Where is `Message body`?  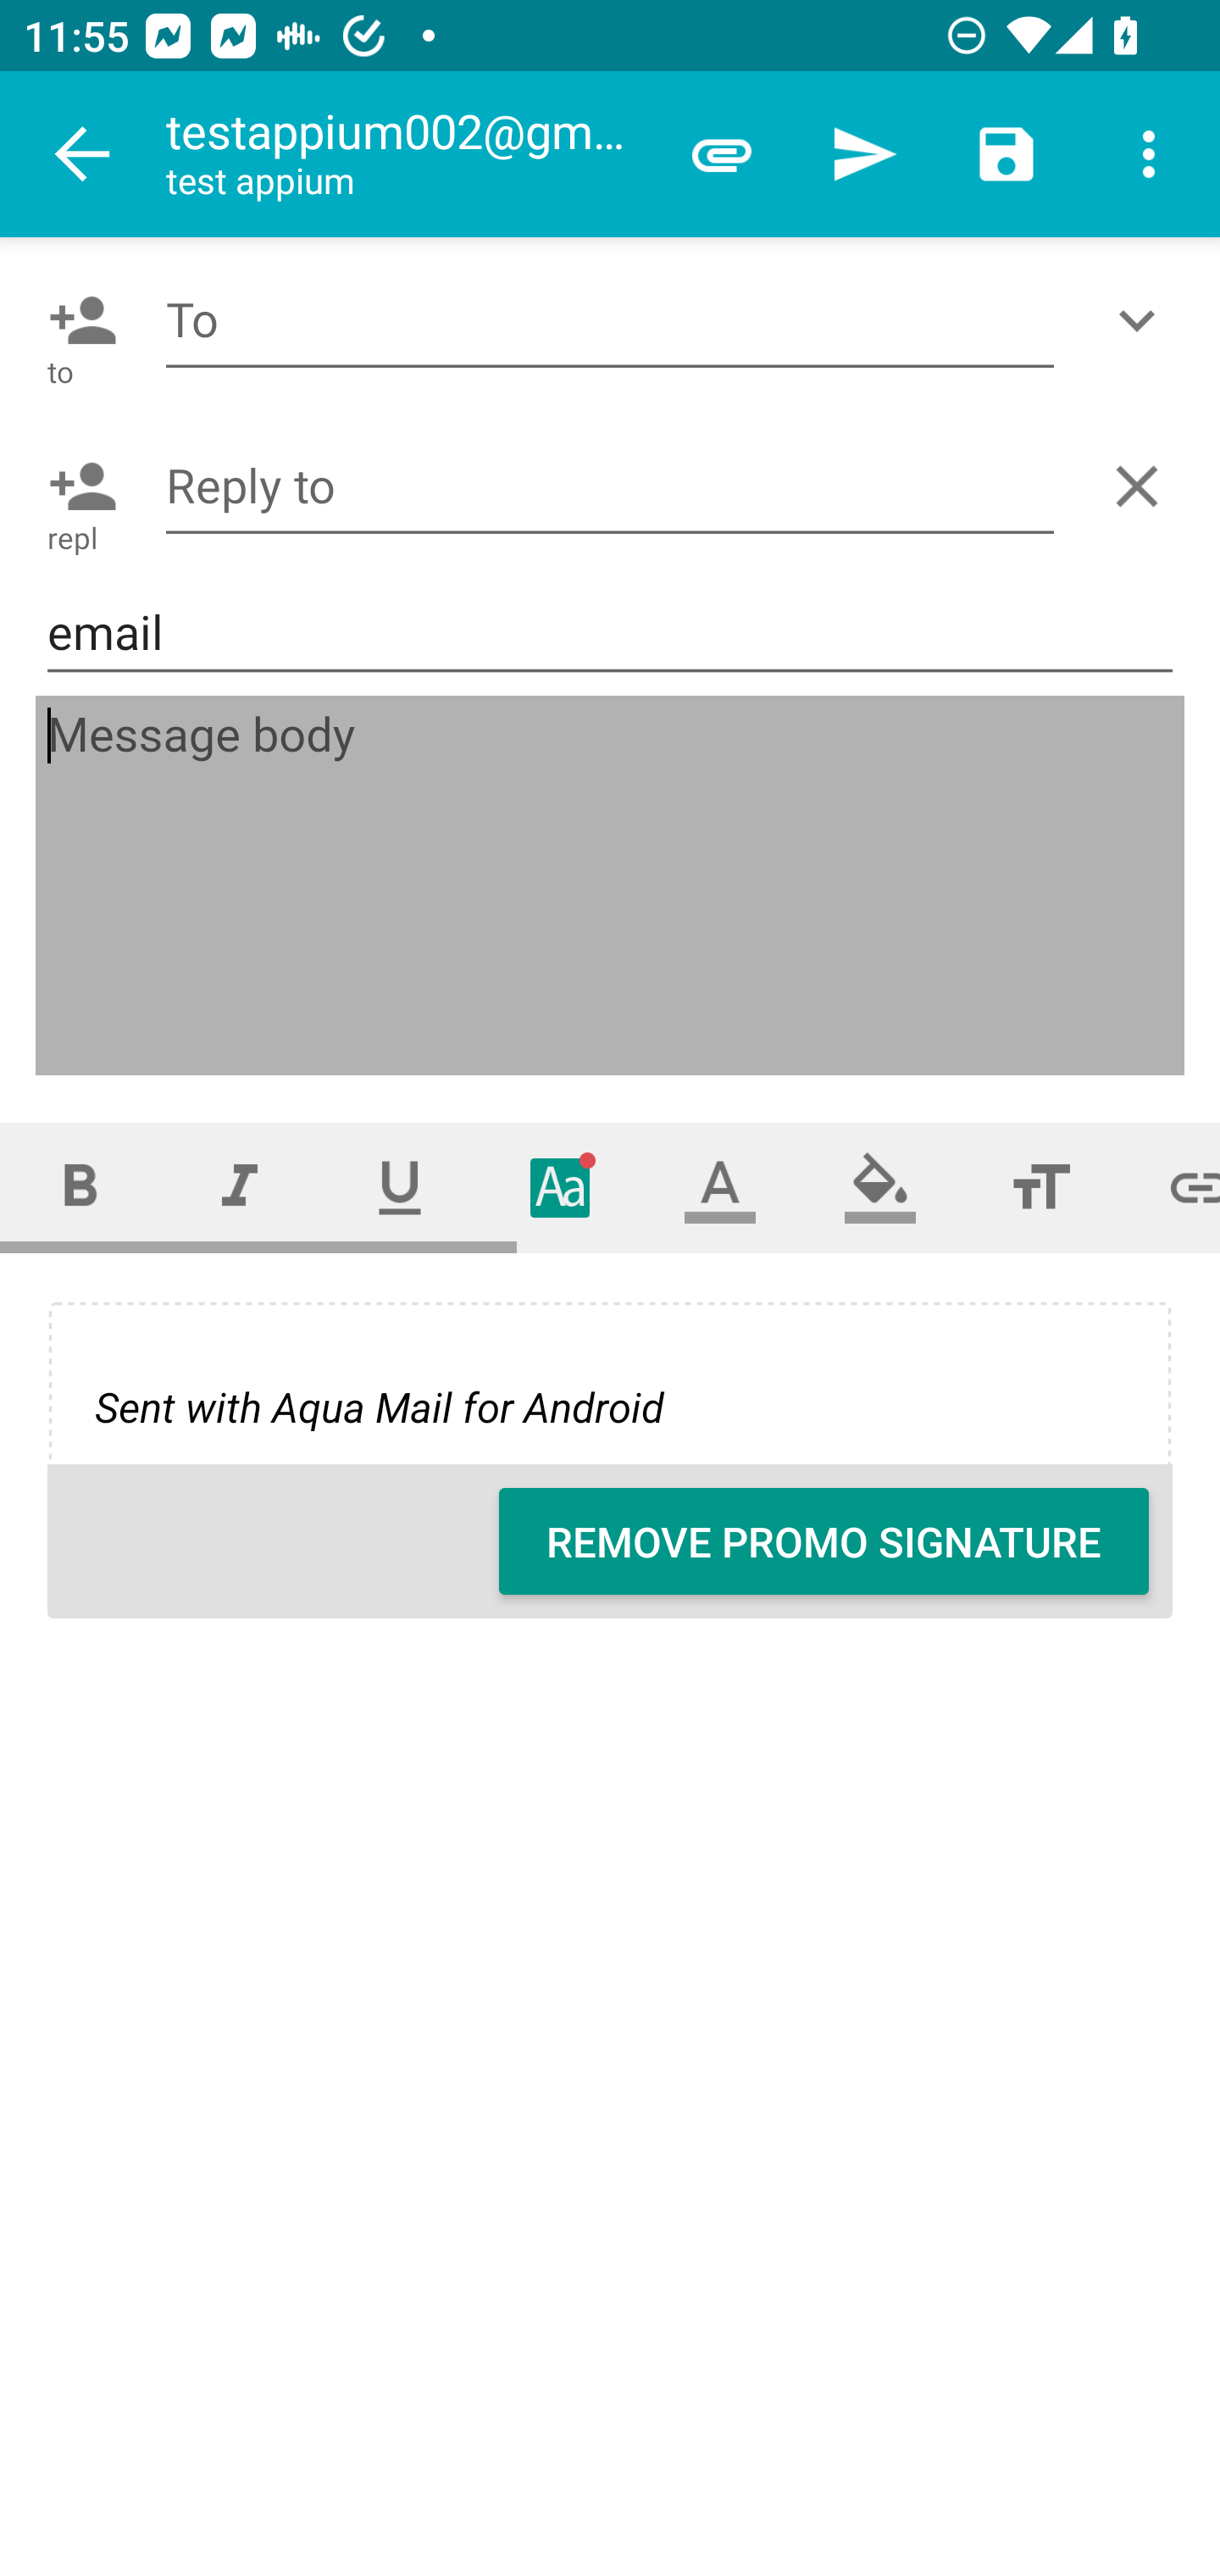 Message body is located at coordinates (612, 887).